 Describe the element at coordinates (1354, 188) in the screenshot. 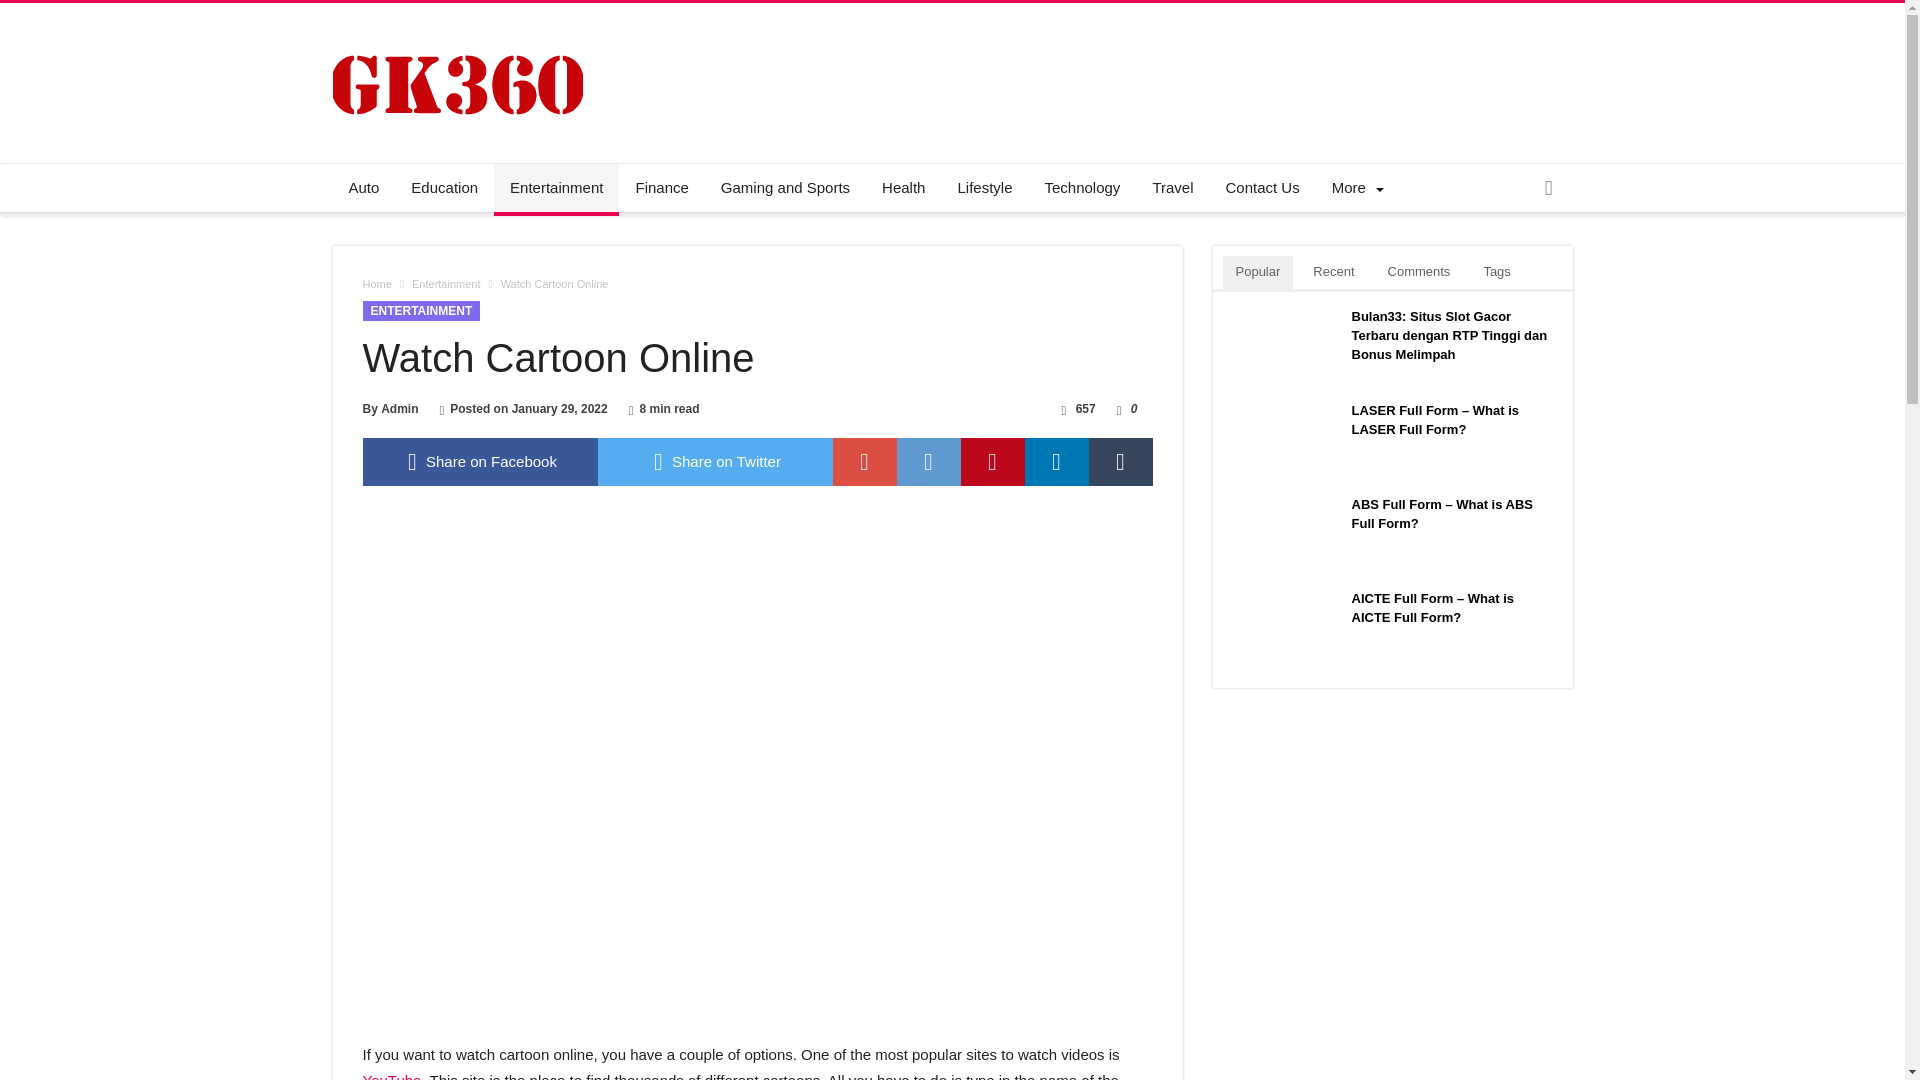

I see `More` at that location.